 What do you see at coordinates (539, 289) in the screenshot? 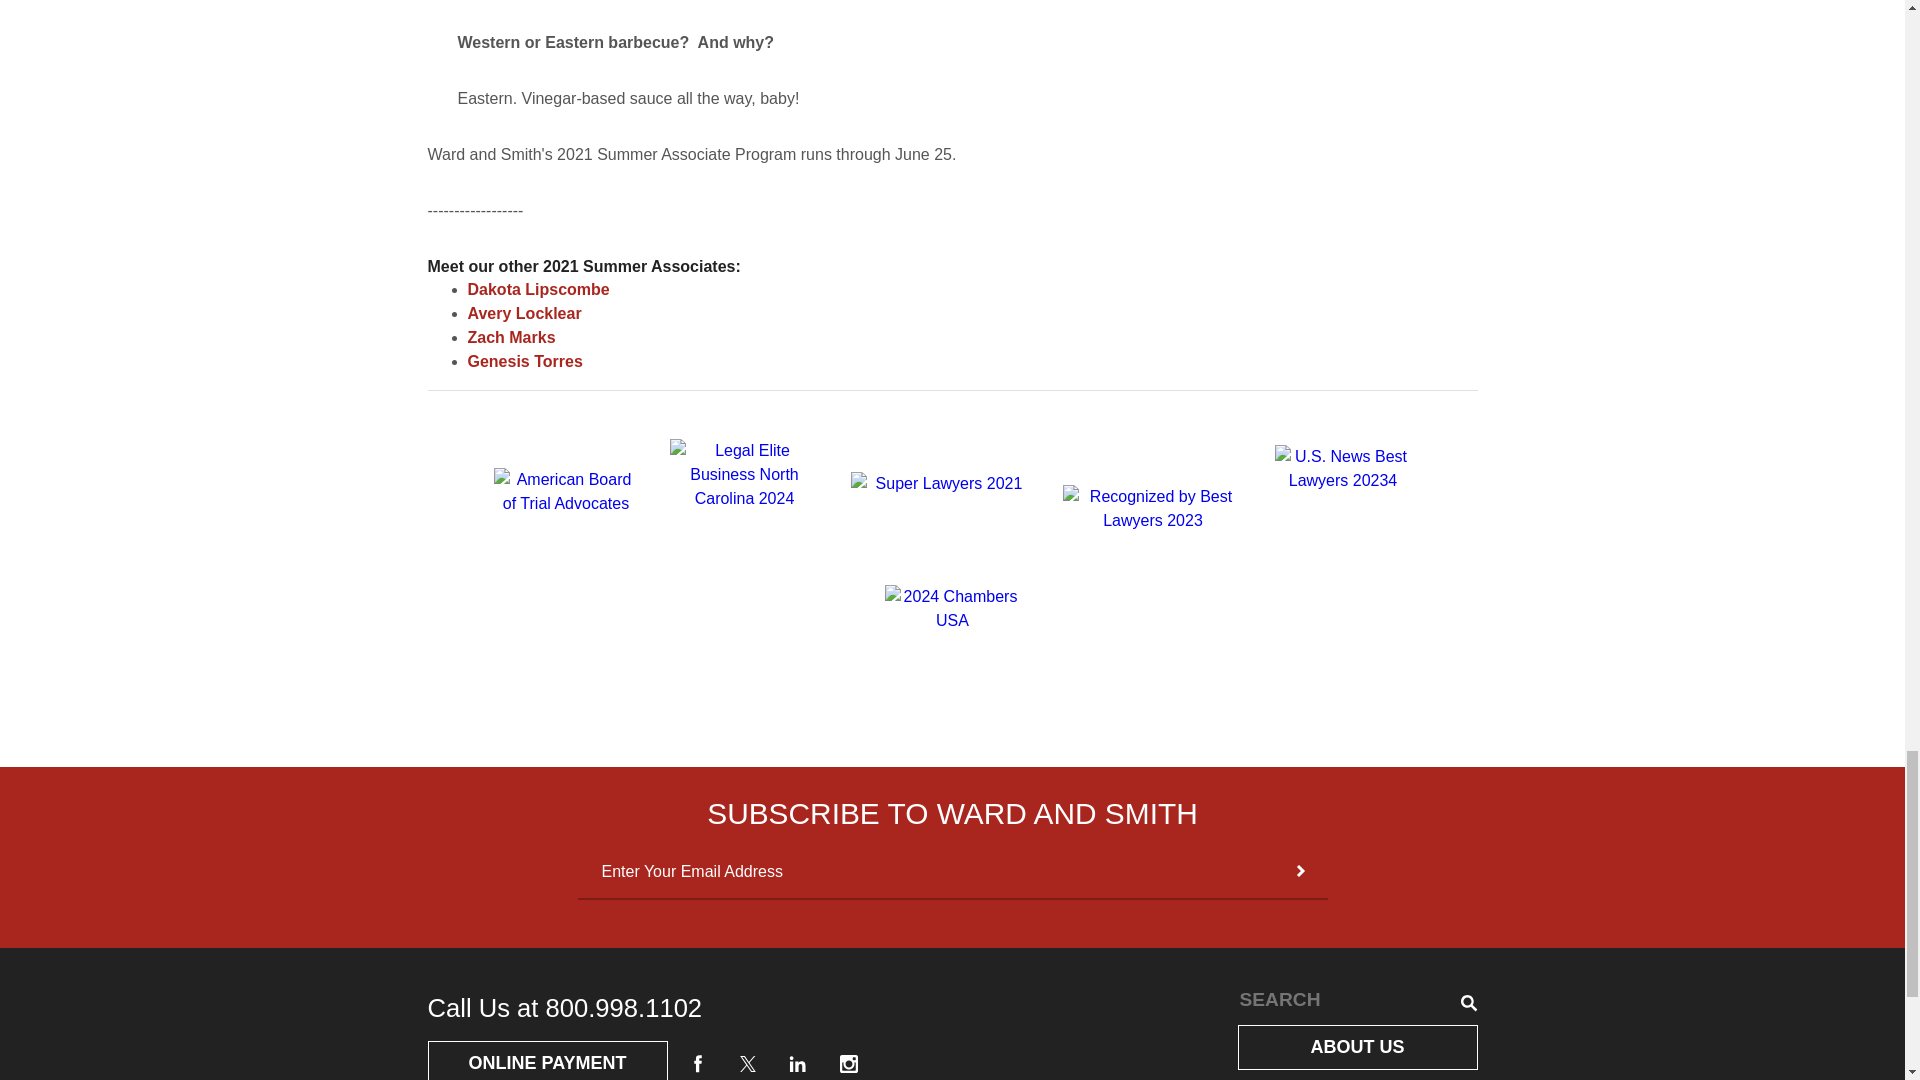
I see `Dakota Lipescombe` at bounding box center [539, 289].